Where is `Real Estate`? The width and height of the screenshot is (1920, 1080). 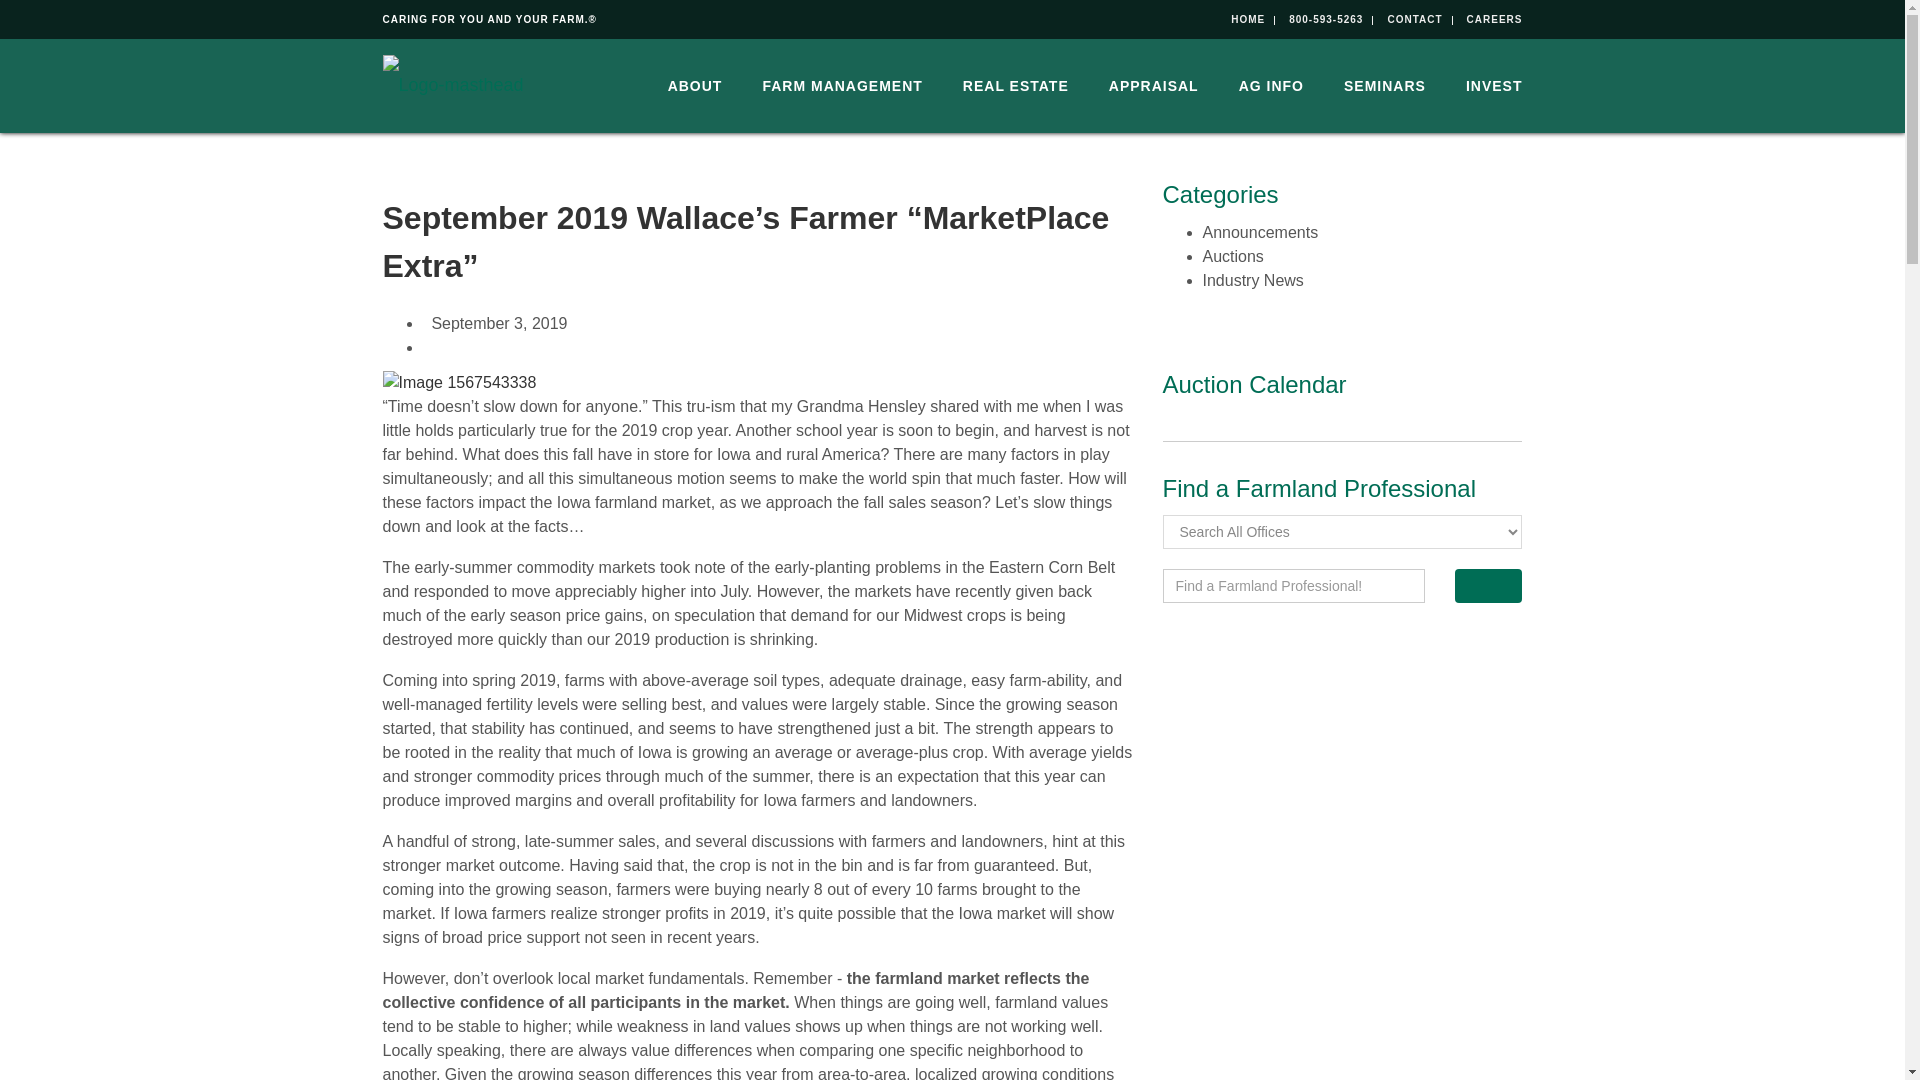
Real Estate is located at coordinates (1015, 85).